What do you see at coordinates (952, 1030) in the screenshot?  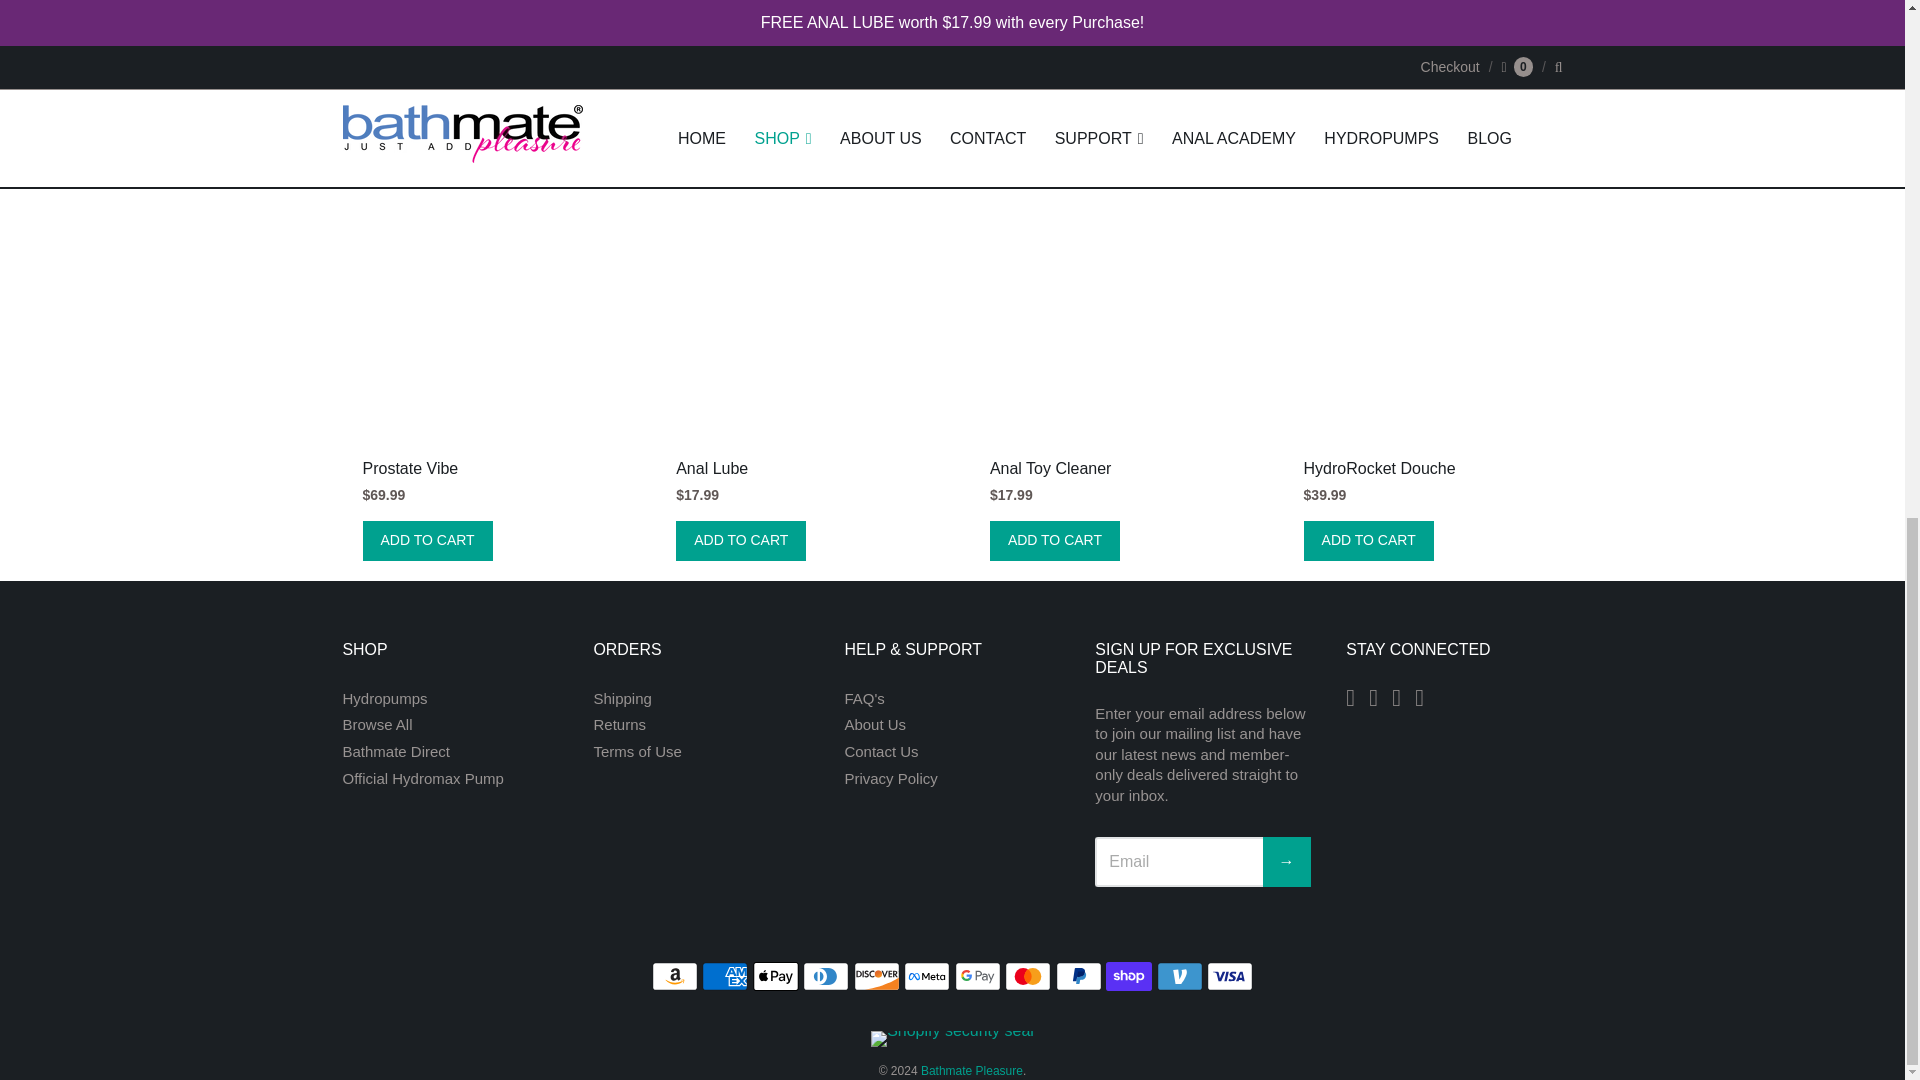 I see `This online store is secured by Shopify` at bounding box center [952, 1030].